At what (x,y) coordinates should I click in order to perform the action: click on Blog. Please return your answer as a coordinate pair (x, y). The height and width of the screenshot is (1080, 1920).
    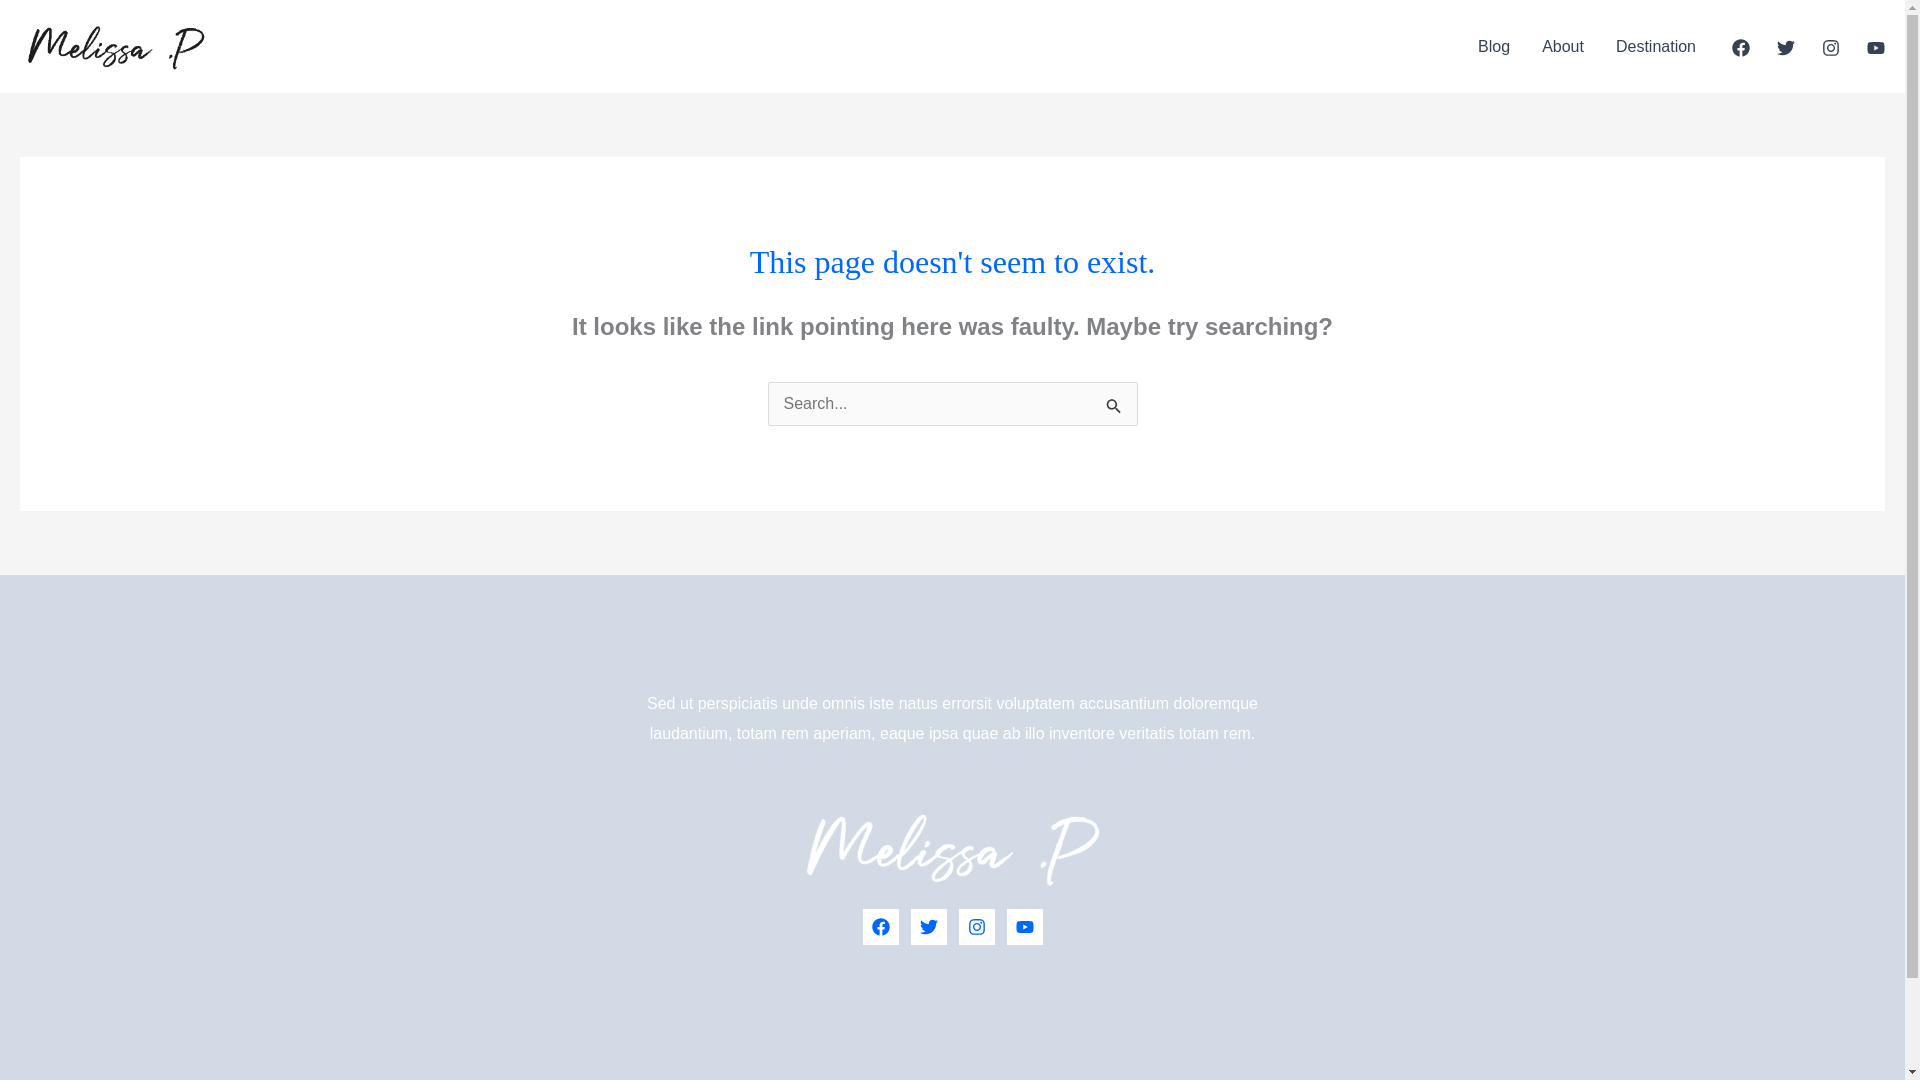
    Looking at the image, I should click on (1494, 46).